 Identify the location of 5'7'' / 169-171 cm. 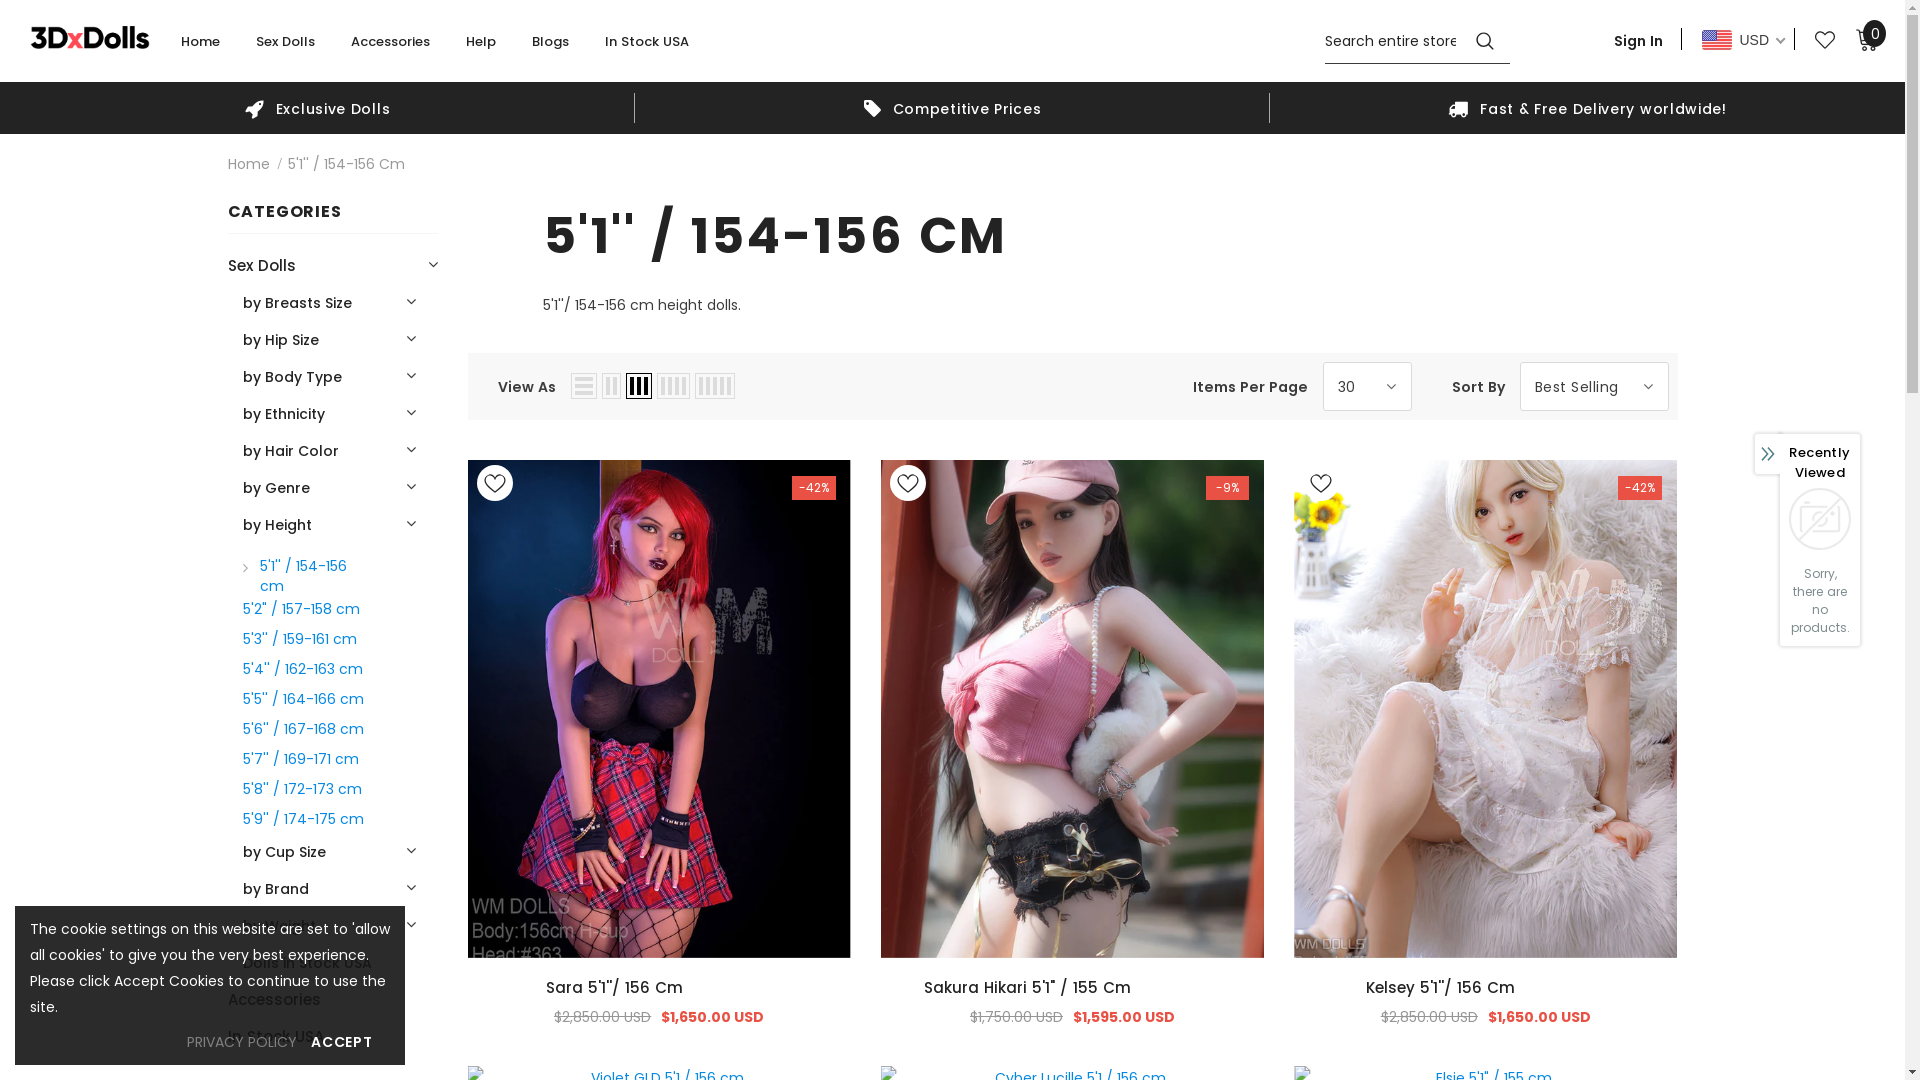
(300, 758).